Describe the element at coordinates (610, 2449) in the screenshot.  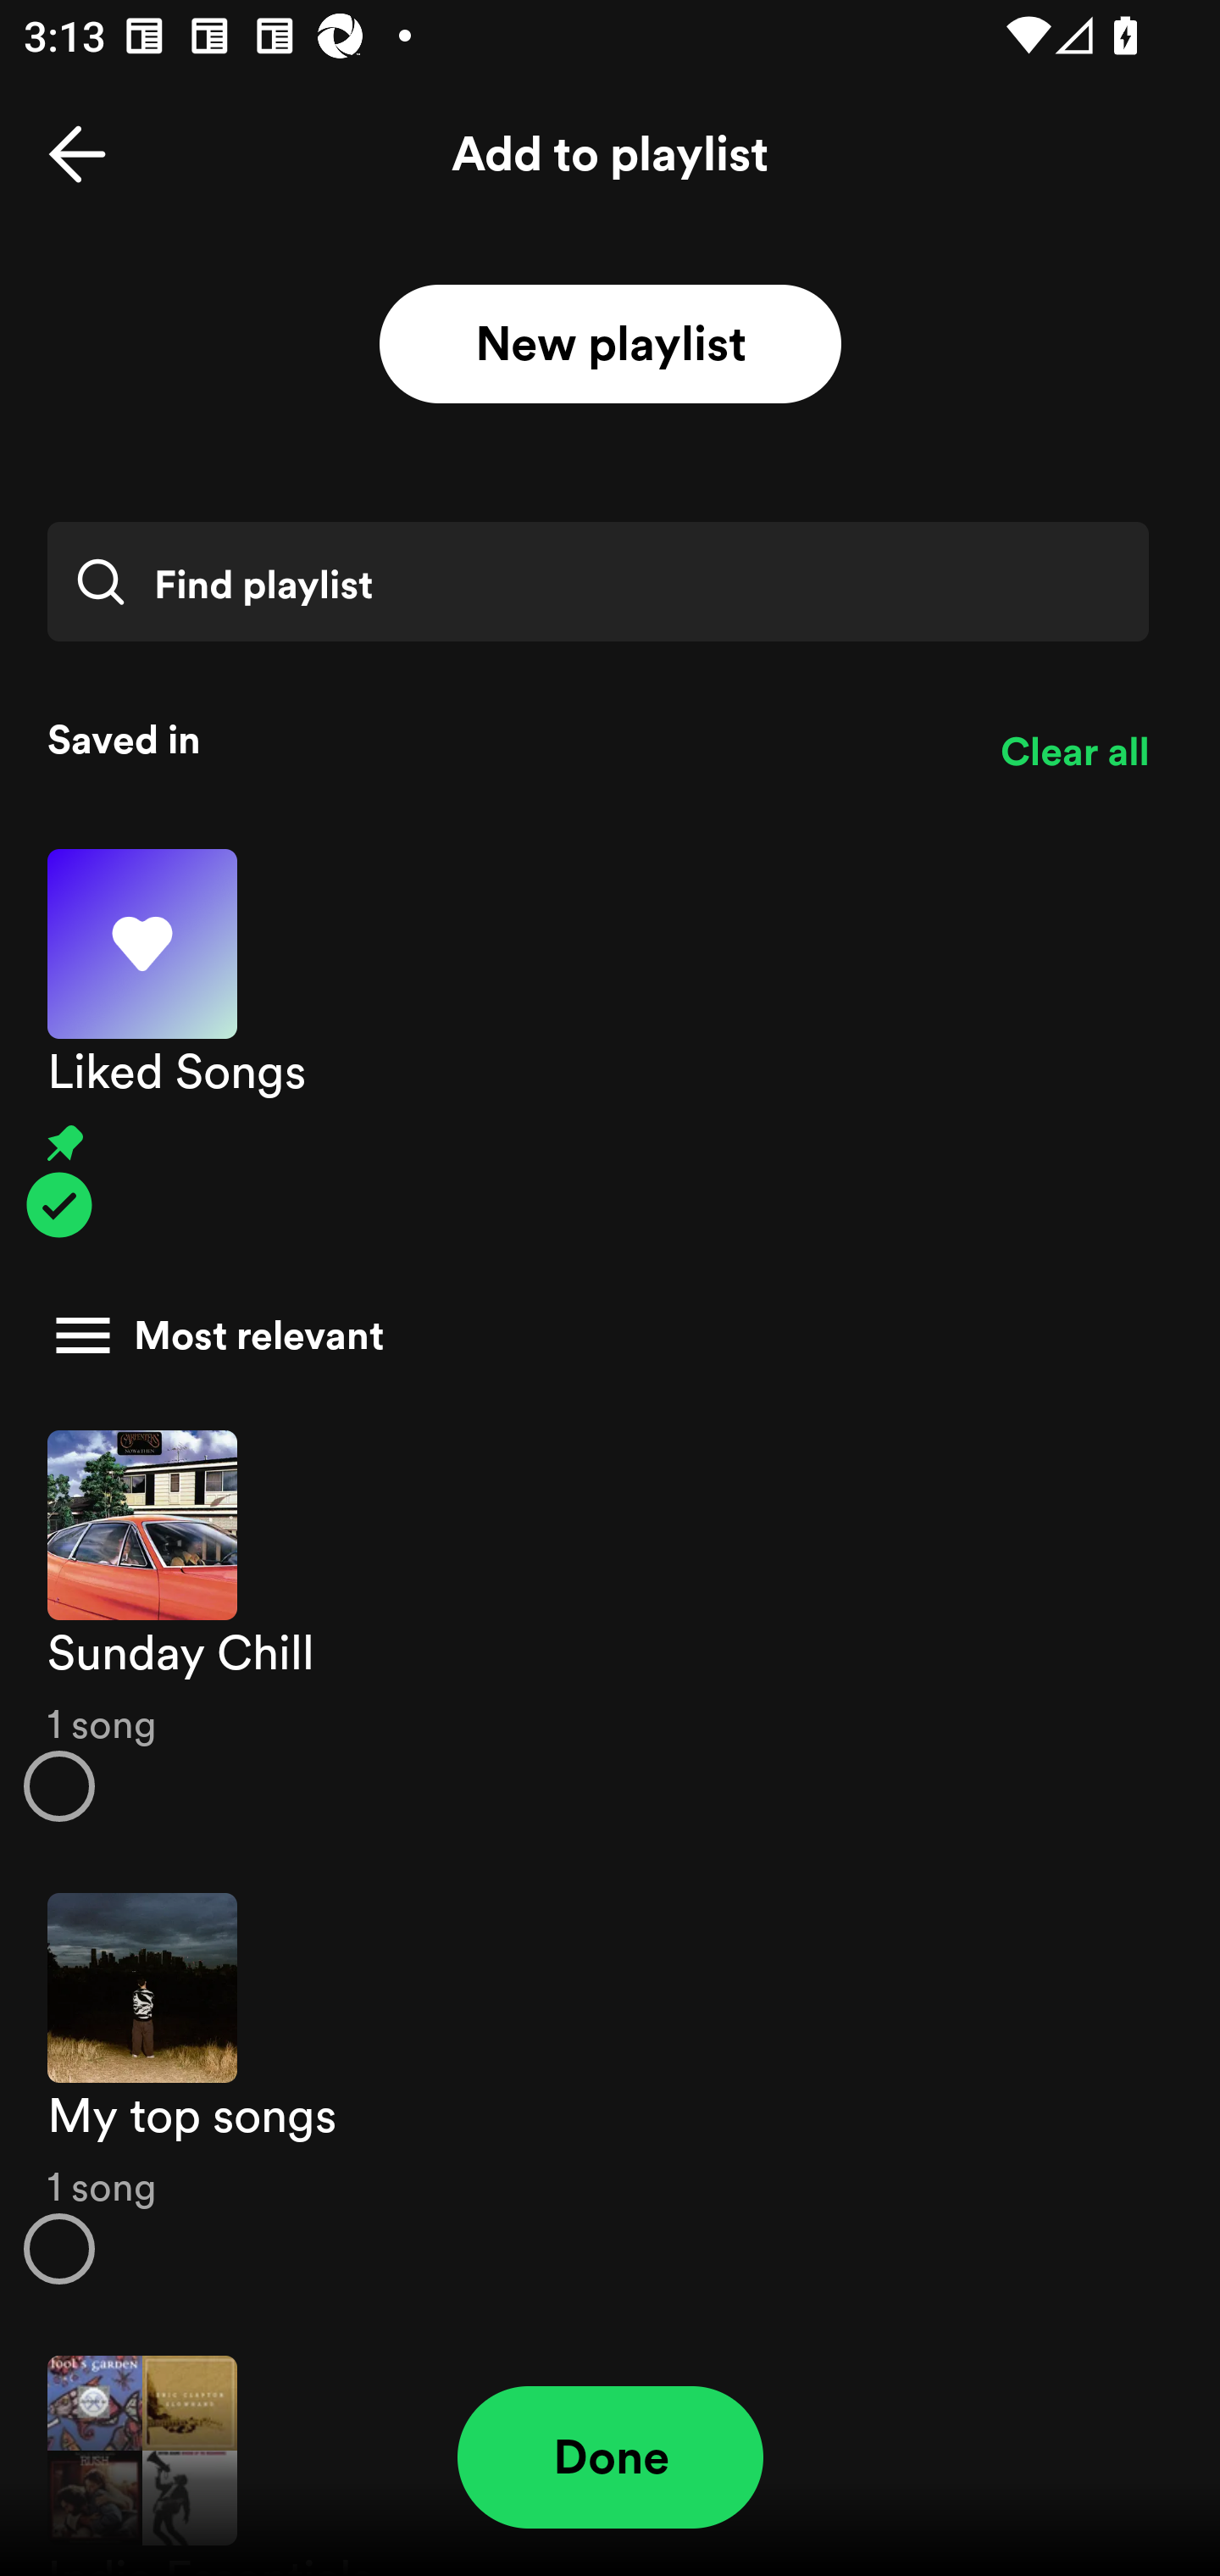
I see `Indie Essentials` at that location.